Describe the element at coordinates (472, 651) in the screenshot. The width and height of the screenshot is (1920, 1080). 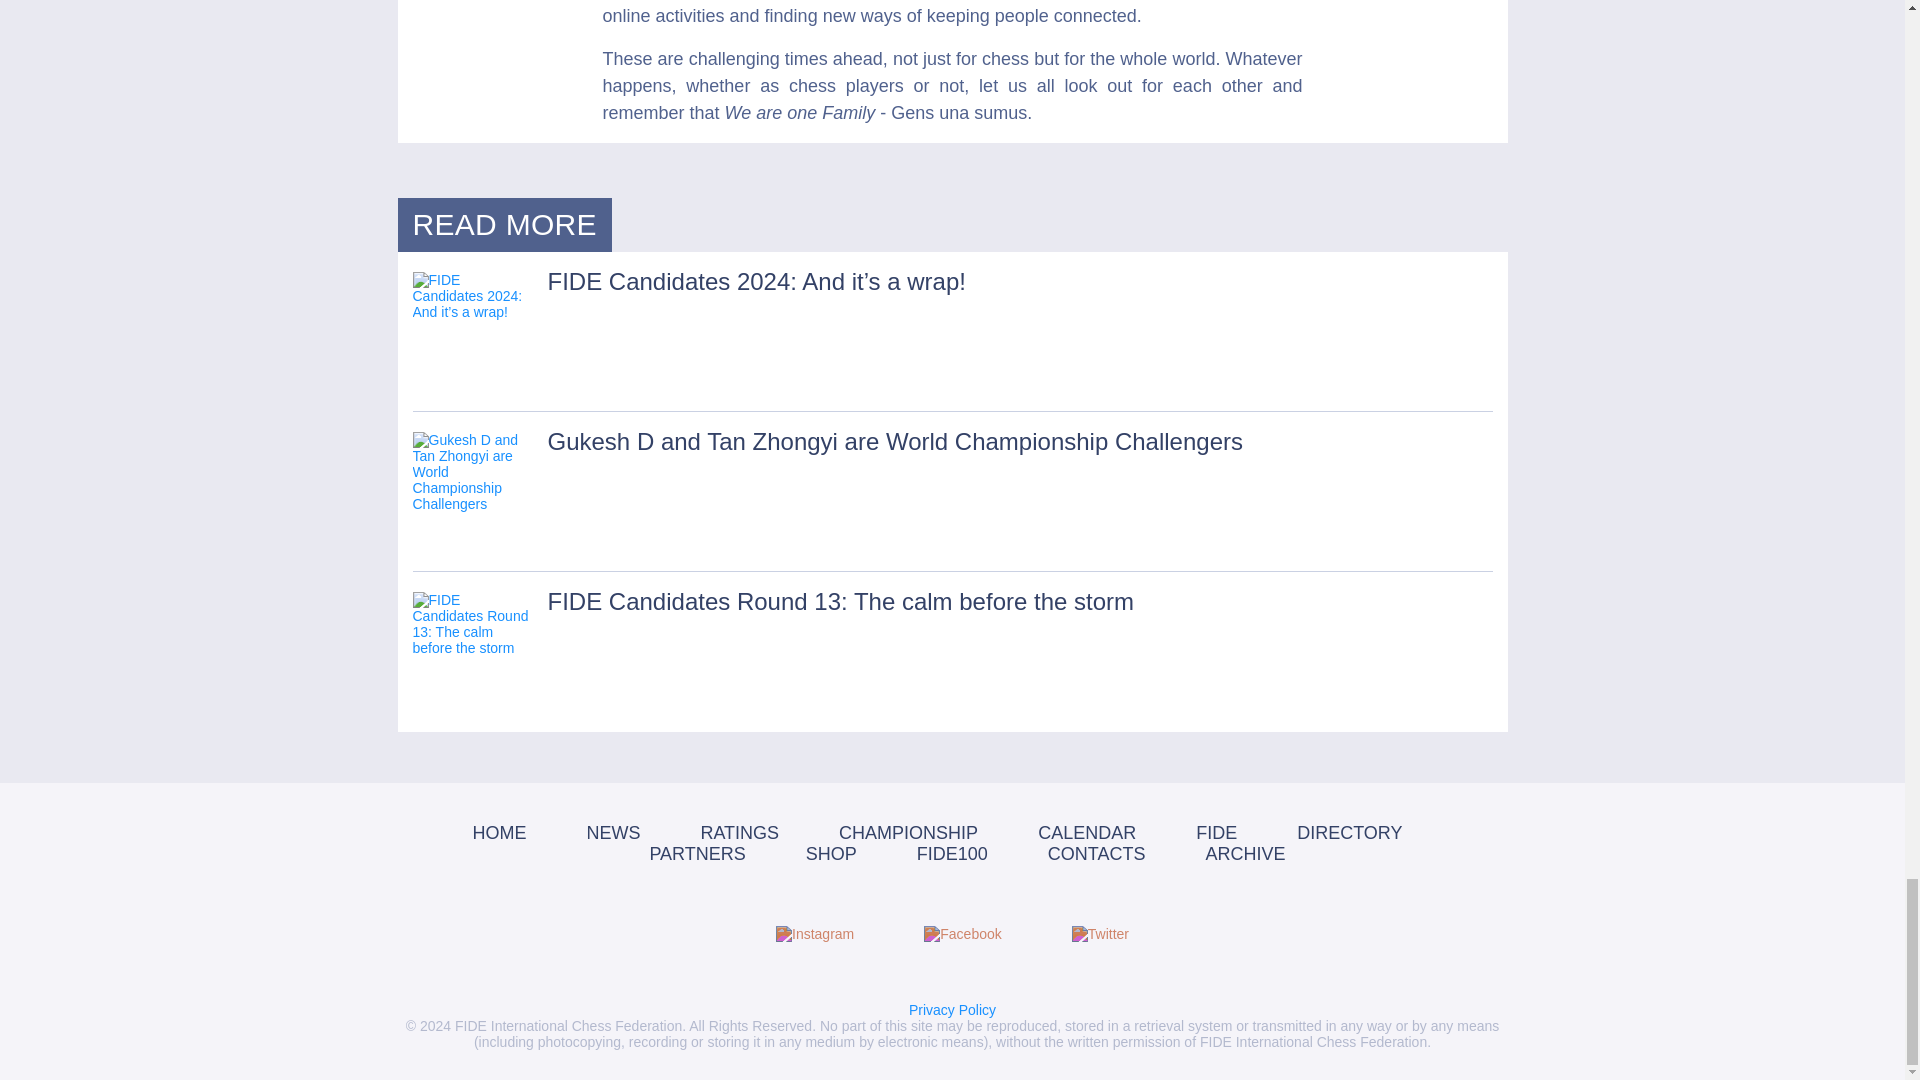
I see `FIDE Candidates Round 13: The calm before the storm` at that location.